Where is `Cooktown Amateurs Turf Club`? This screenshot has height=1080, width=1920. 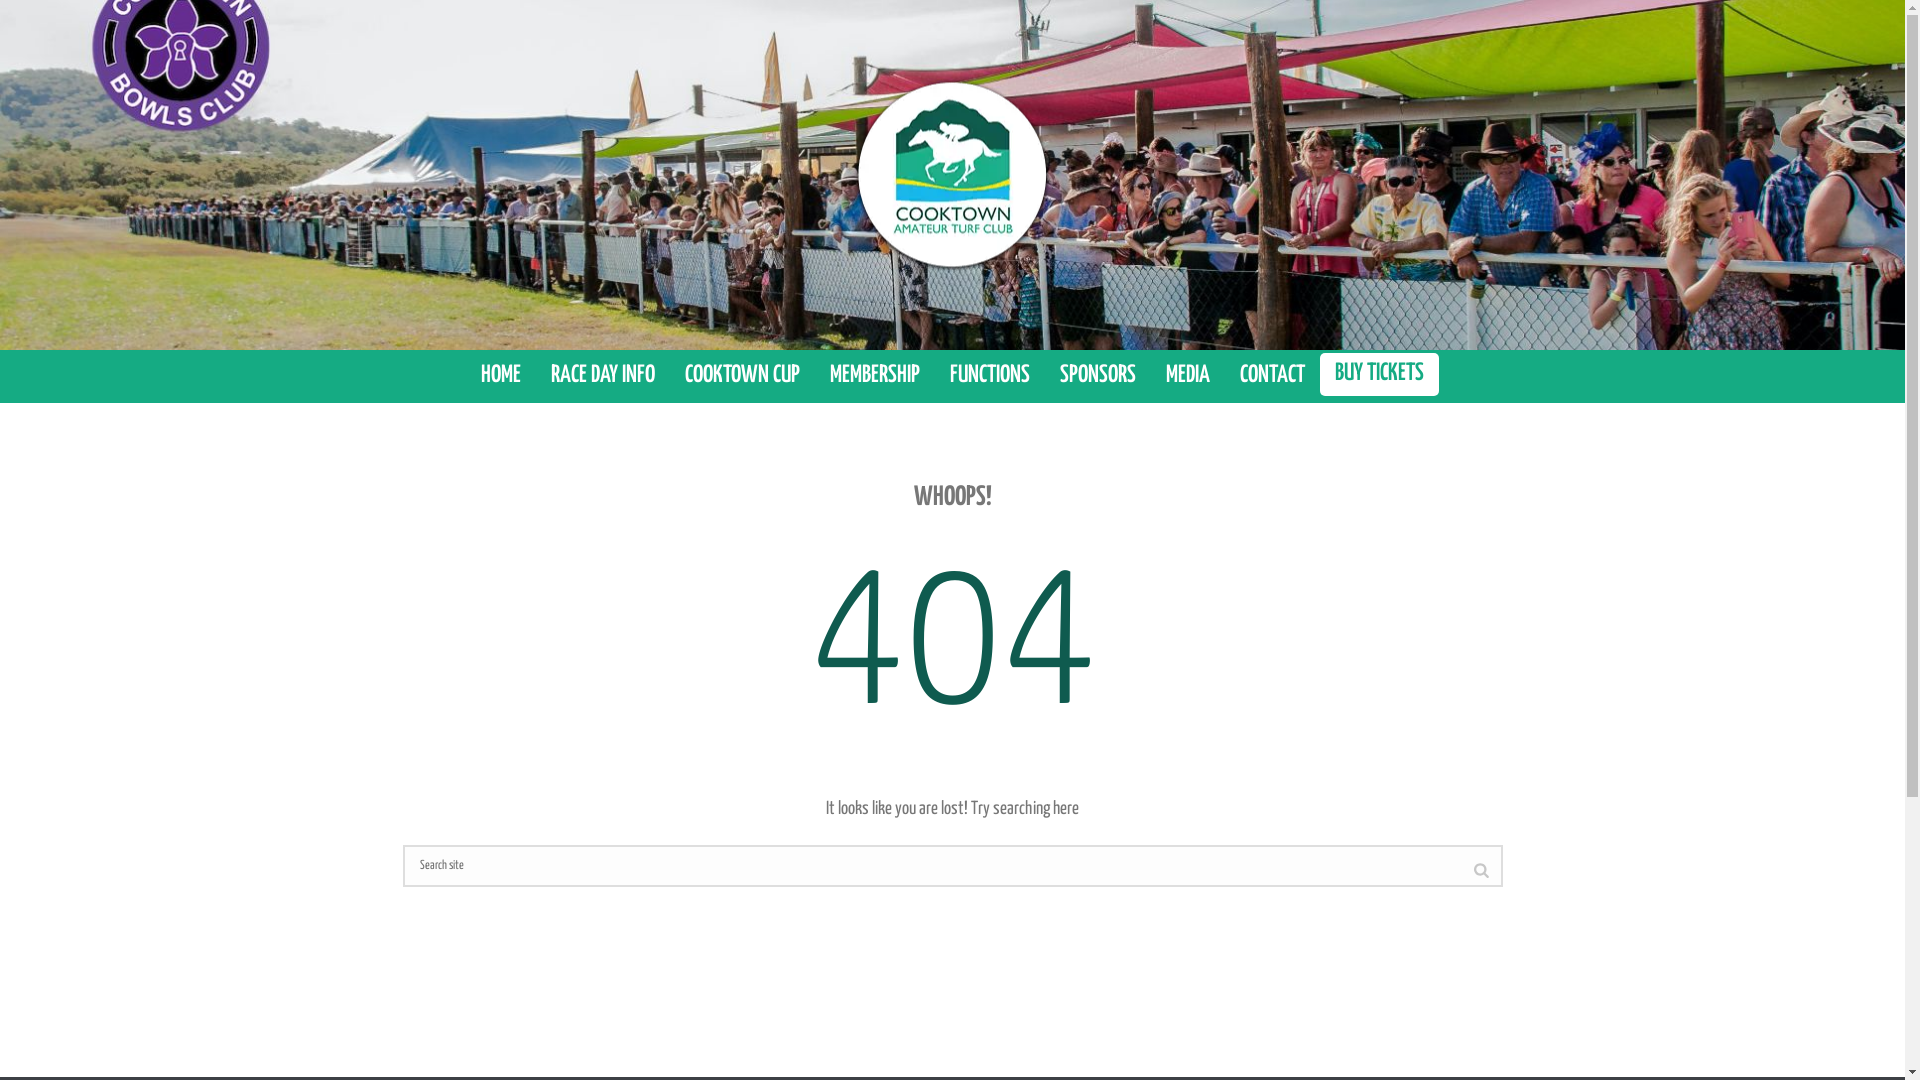
Cooktown Amateurs Turf Club is located at coordinates (952, 174).